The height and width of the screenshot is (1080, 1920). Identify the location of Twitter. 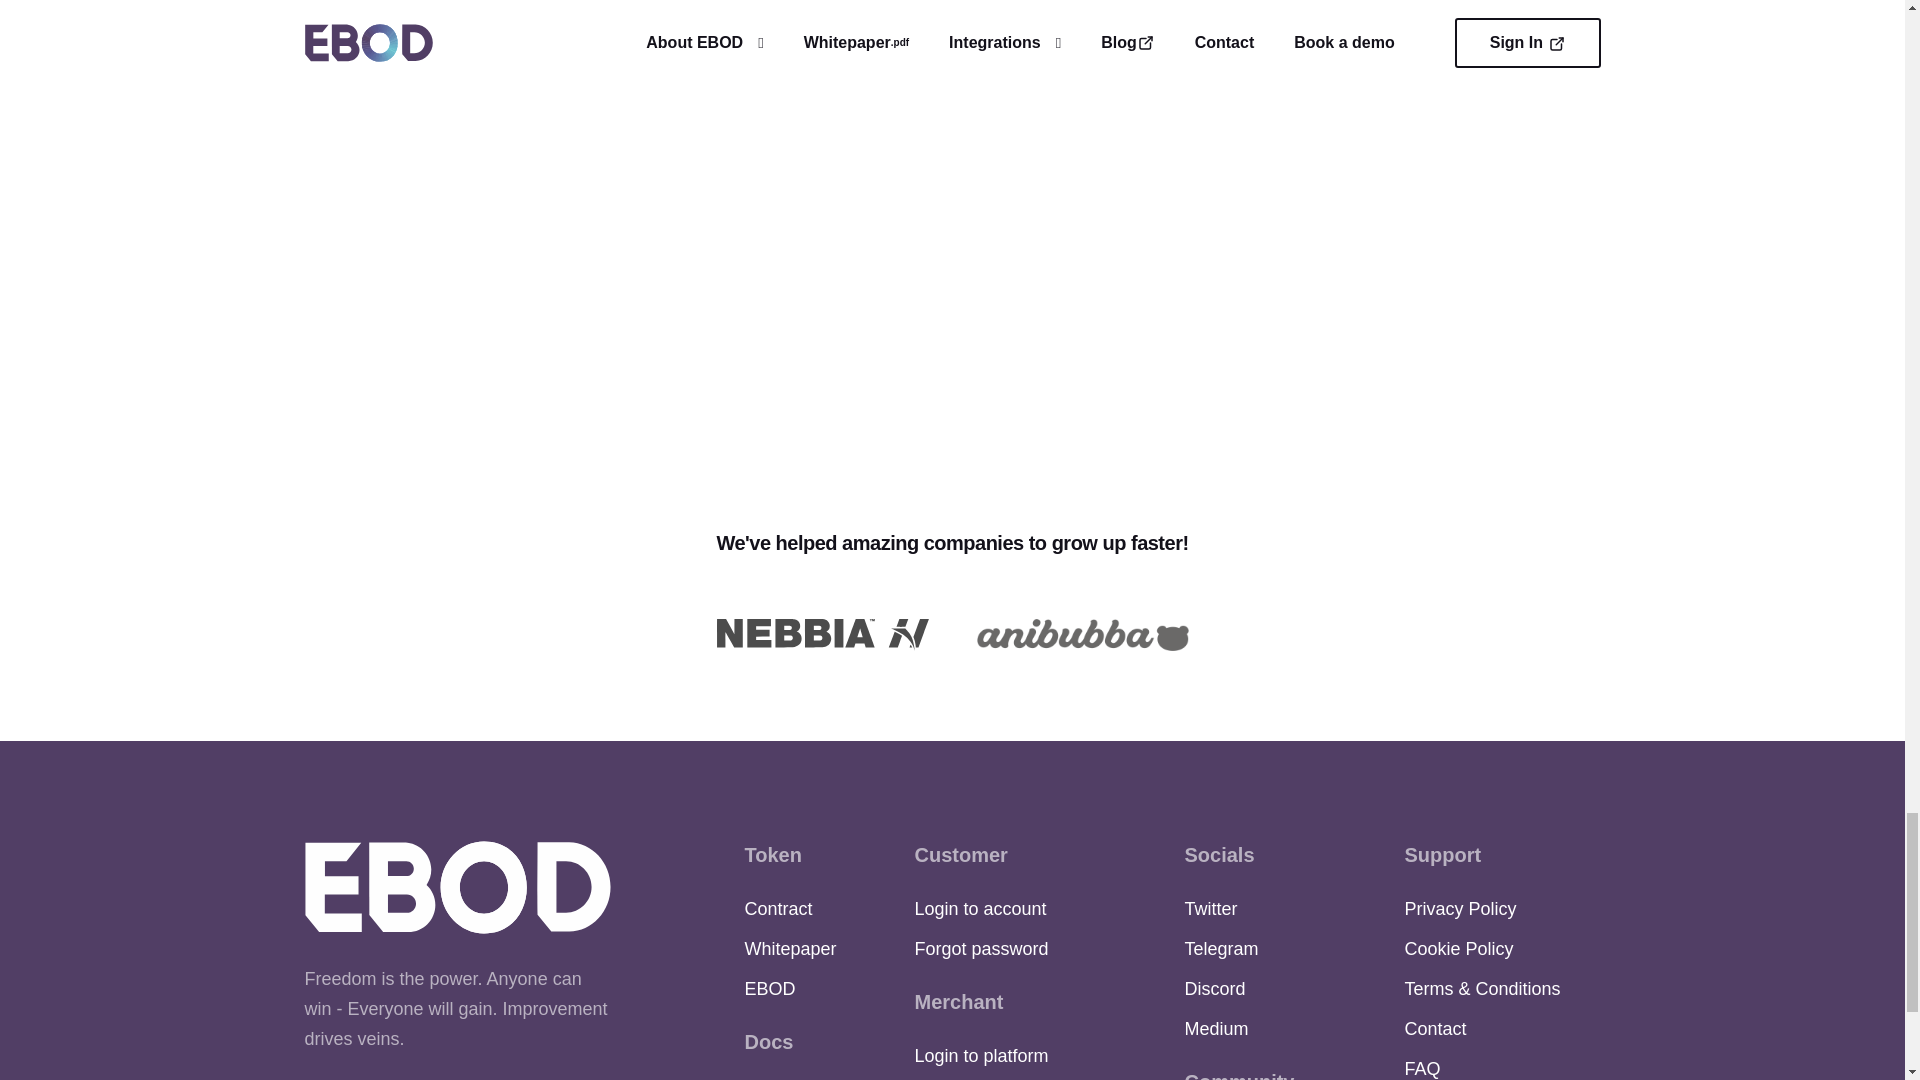
(1210, 908).